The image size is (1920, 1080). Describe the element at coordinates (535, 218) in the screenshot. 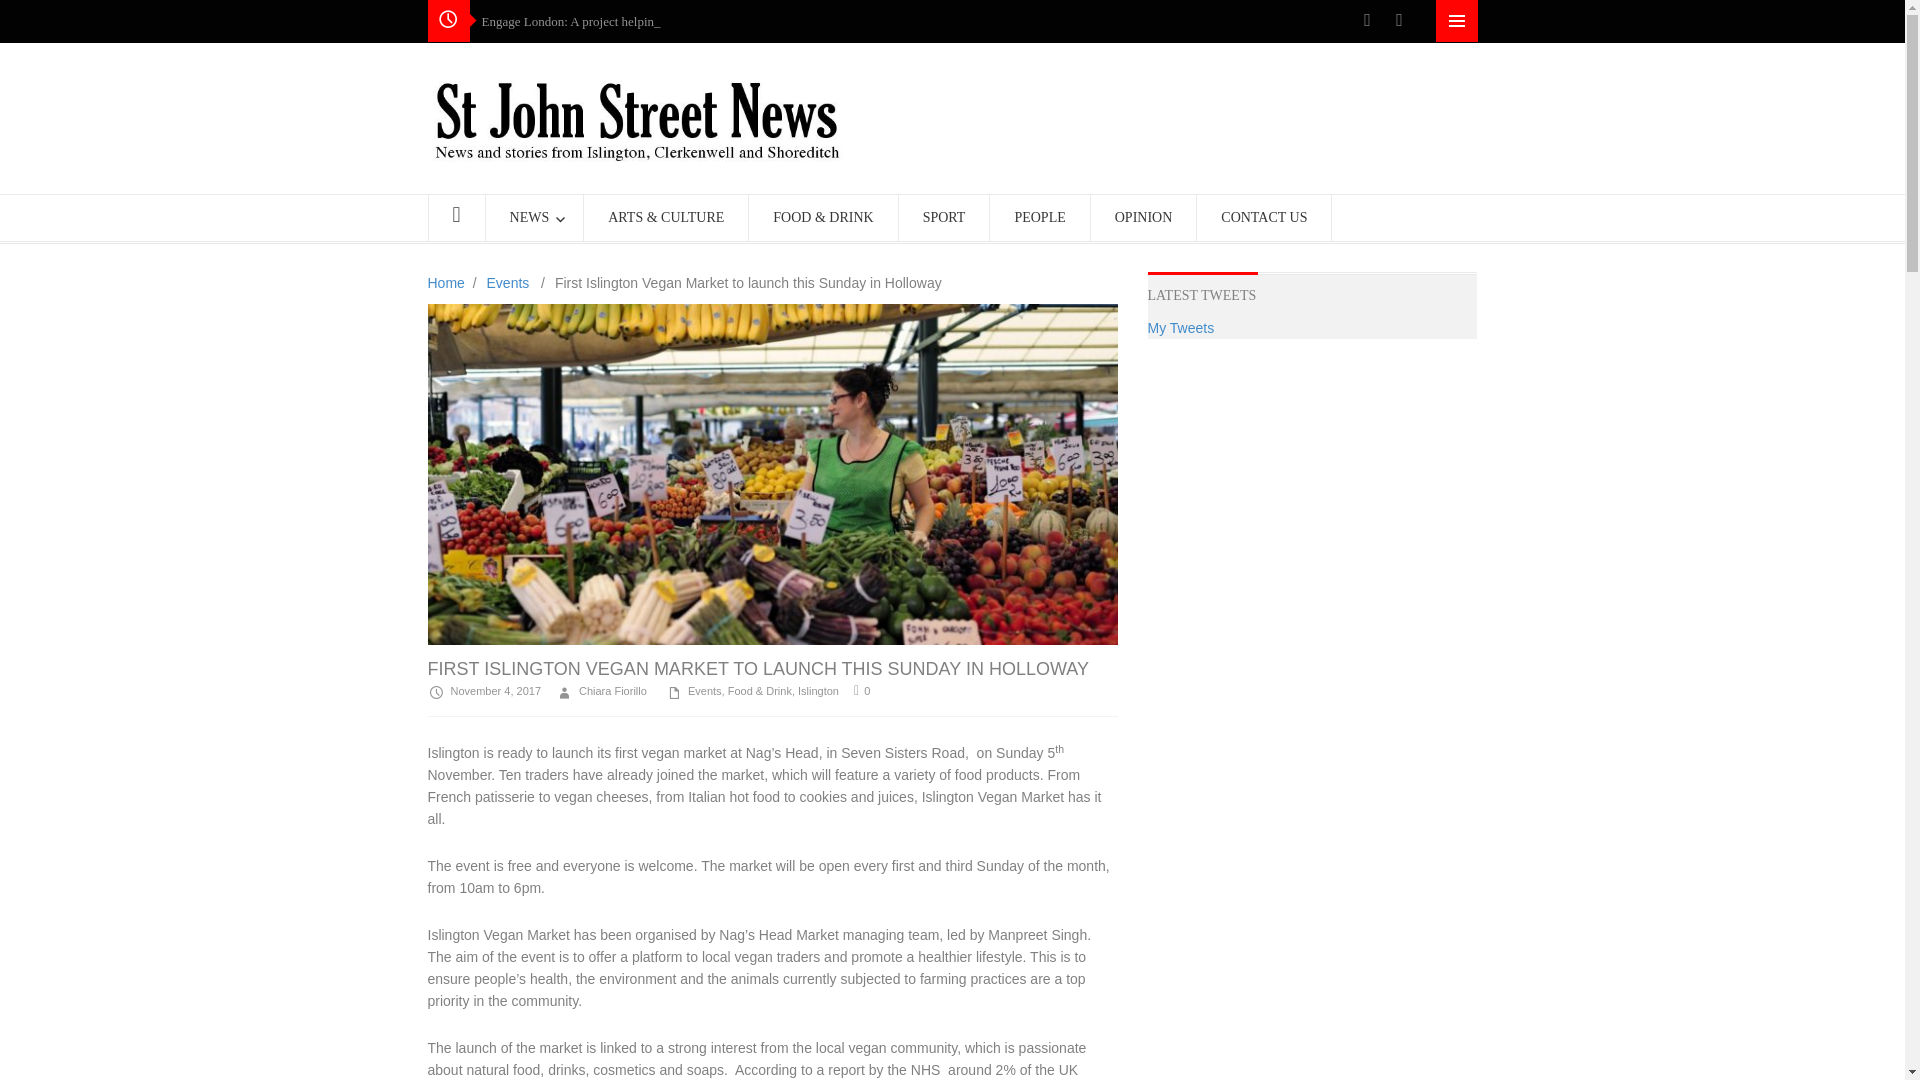

I see `NEWS` at that location.